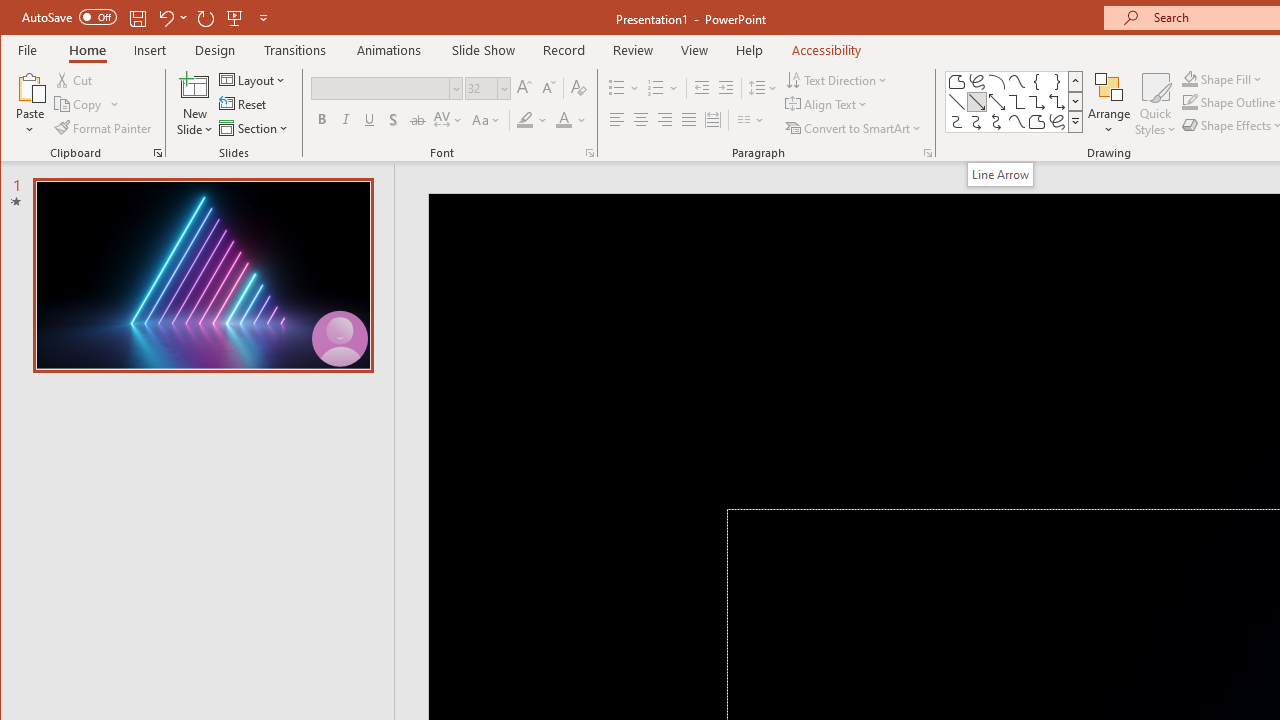  What do you see at coordinates (956, 122) in the screenshot?
I see `Connector: Curved` at bounding box center [956, 122].